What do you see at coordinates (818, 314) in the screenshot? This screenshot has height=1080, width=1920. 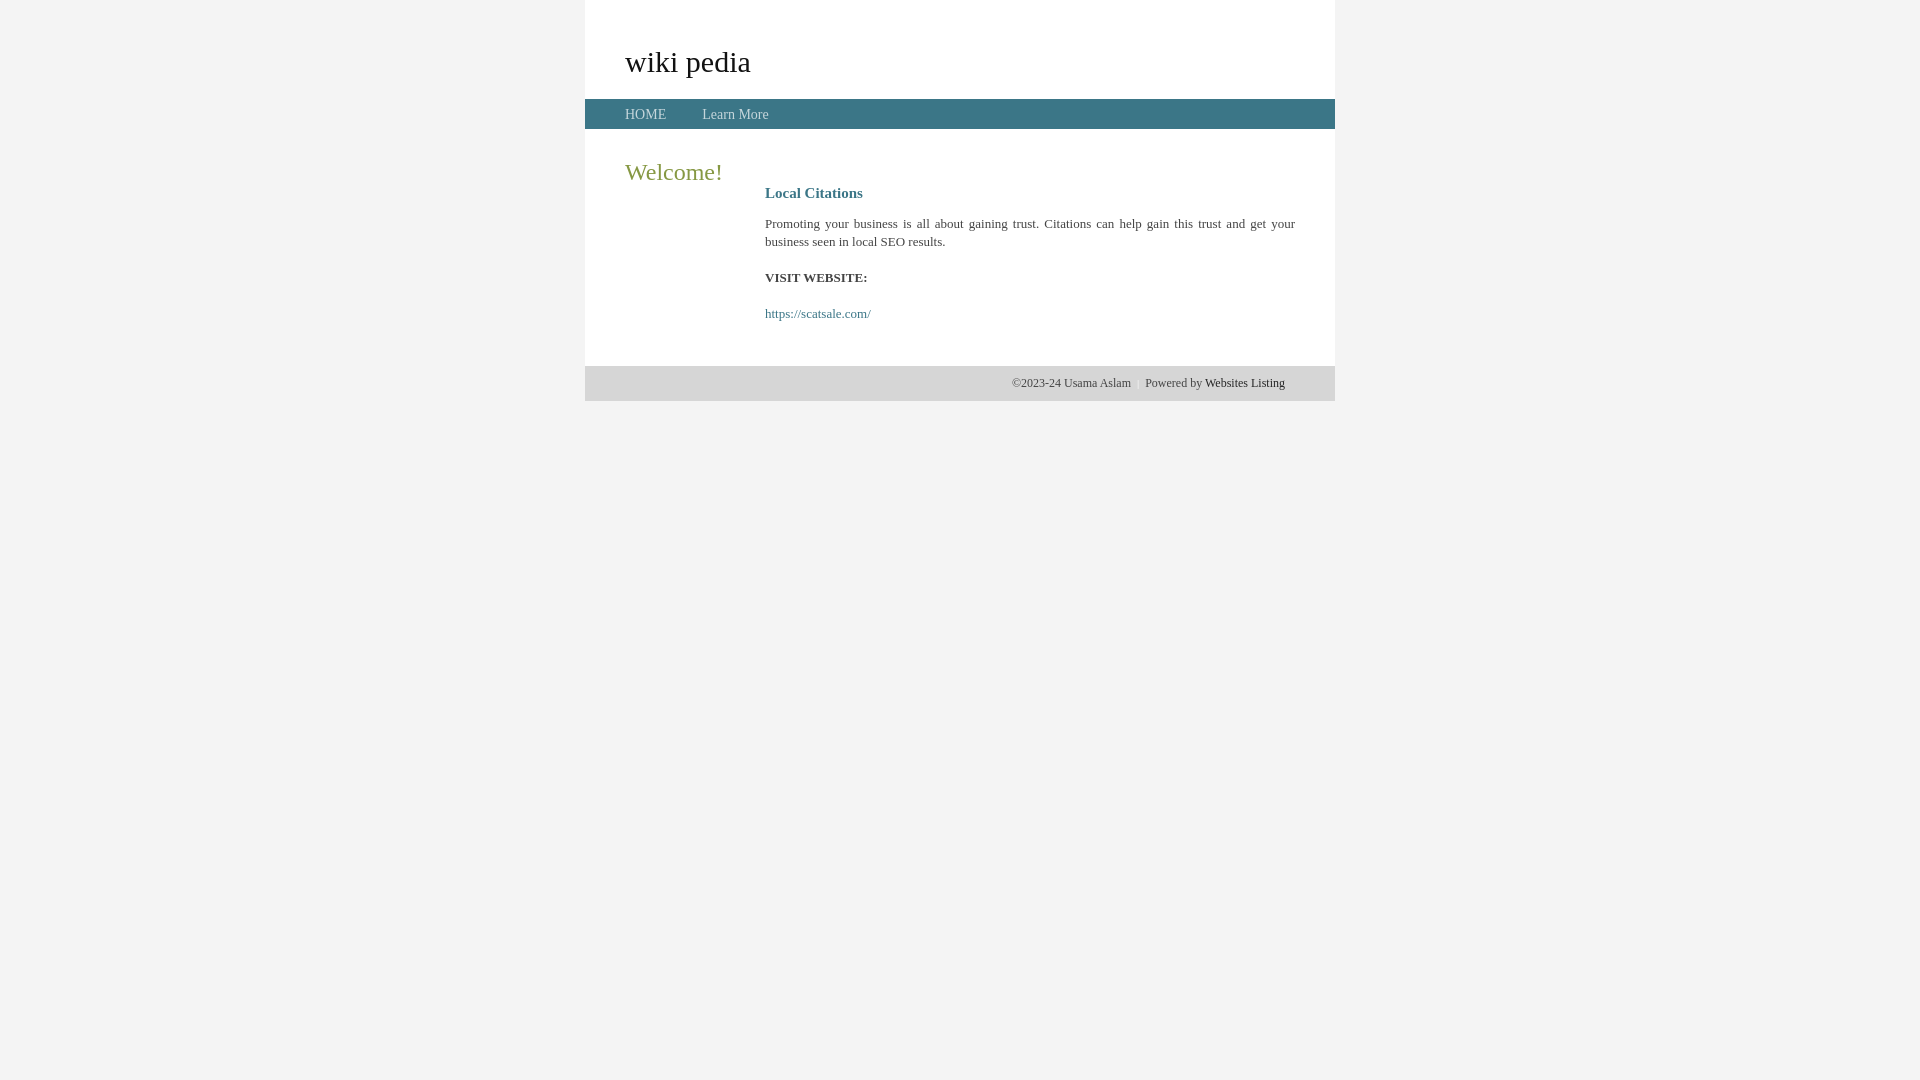 I see `https://scatsale.com/` at bounding box center [818, 314].